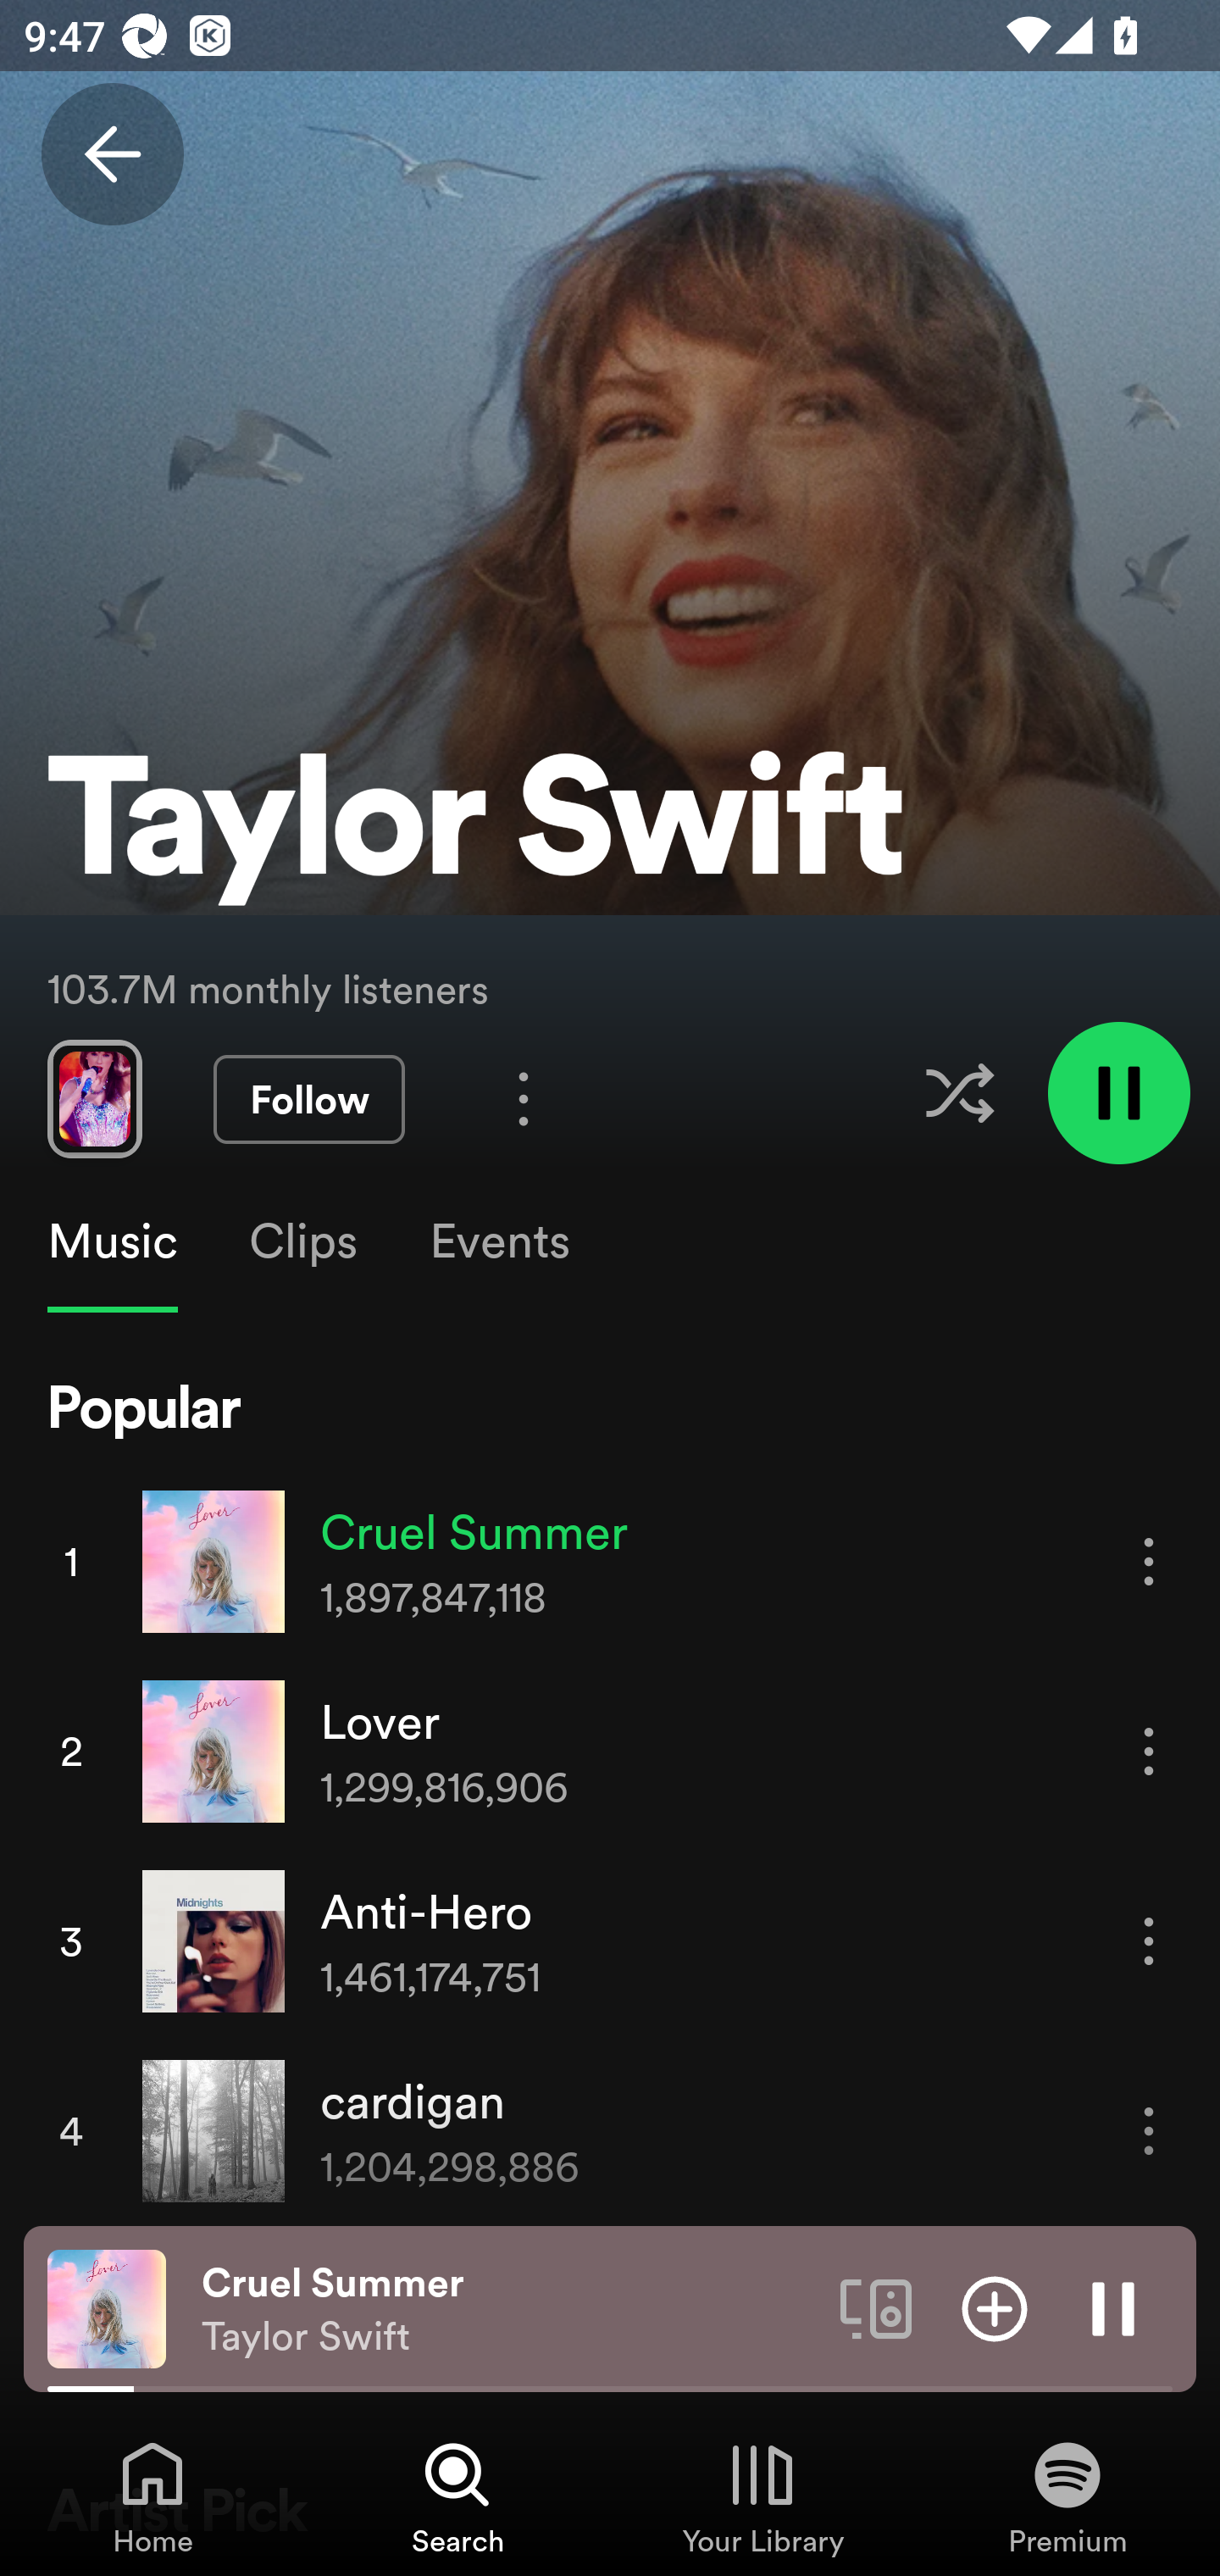 The image size is (1220, 2576). Describe the element at coordinates (308, 1100) in the screenshot. I see `Follow` at that location.